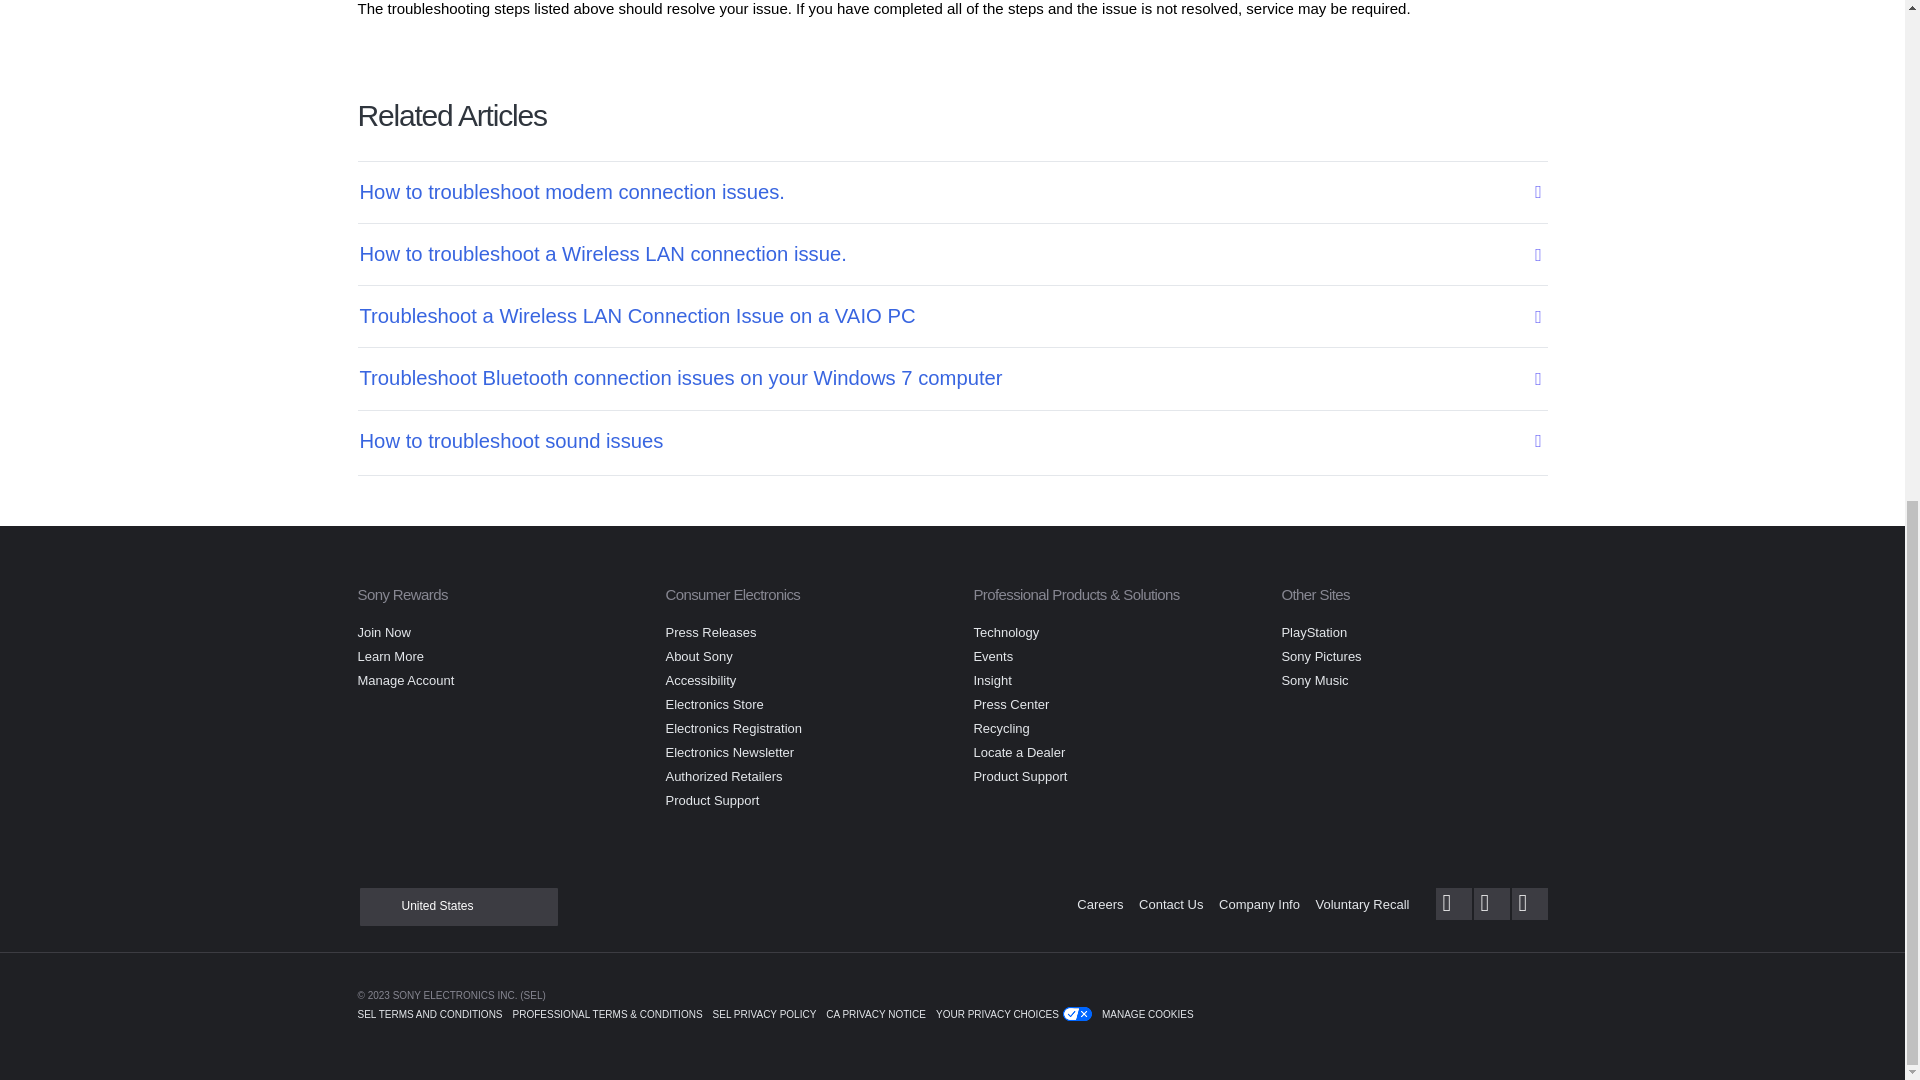 The height and width of the screenshot is (1080, 1920). Describe the element at coordinates (939, 440) in the screenshot. I see `How to troubleshoot sound issues` at that location.